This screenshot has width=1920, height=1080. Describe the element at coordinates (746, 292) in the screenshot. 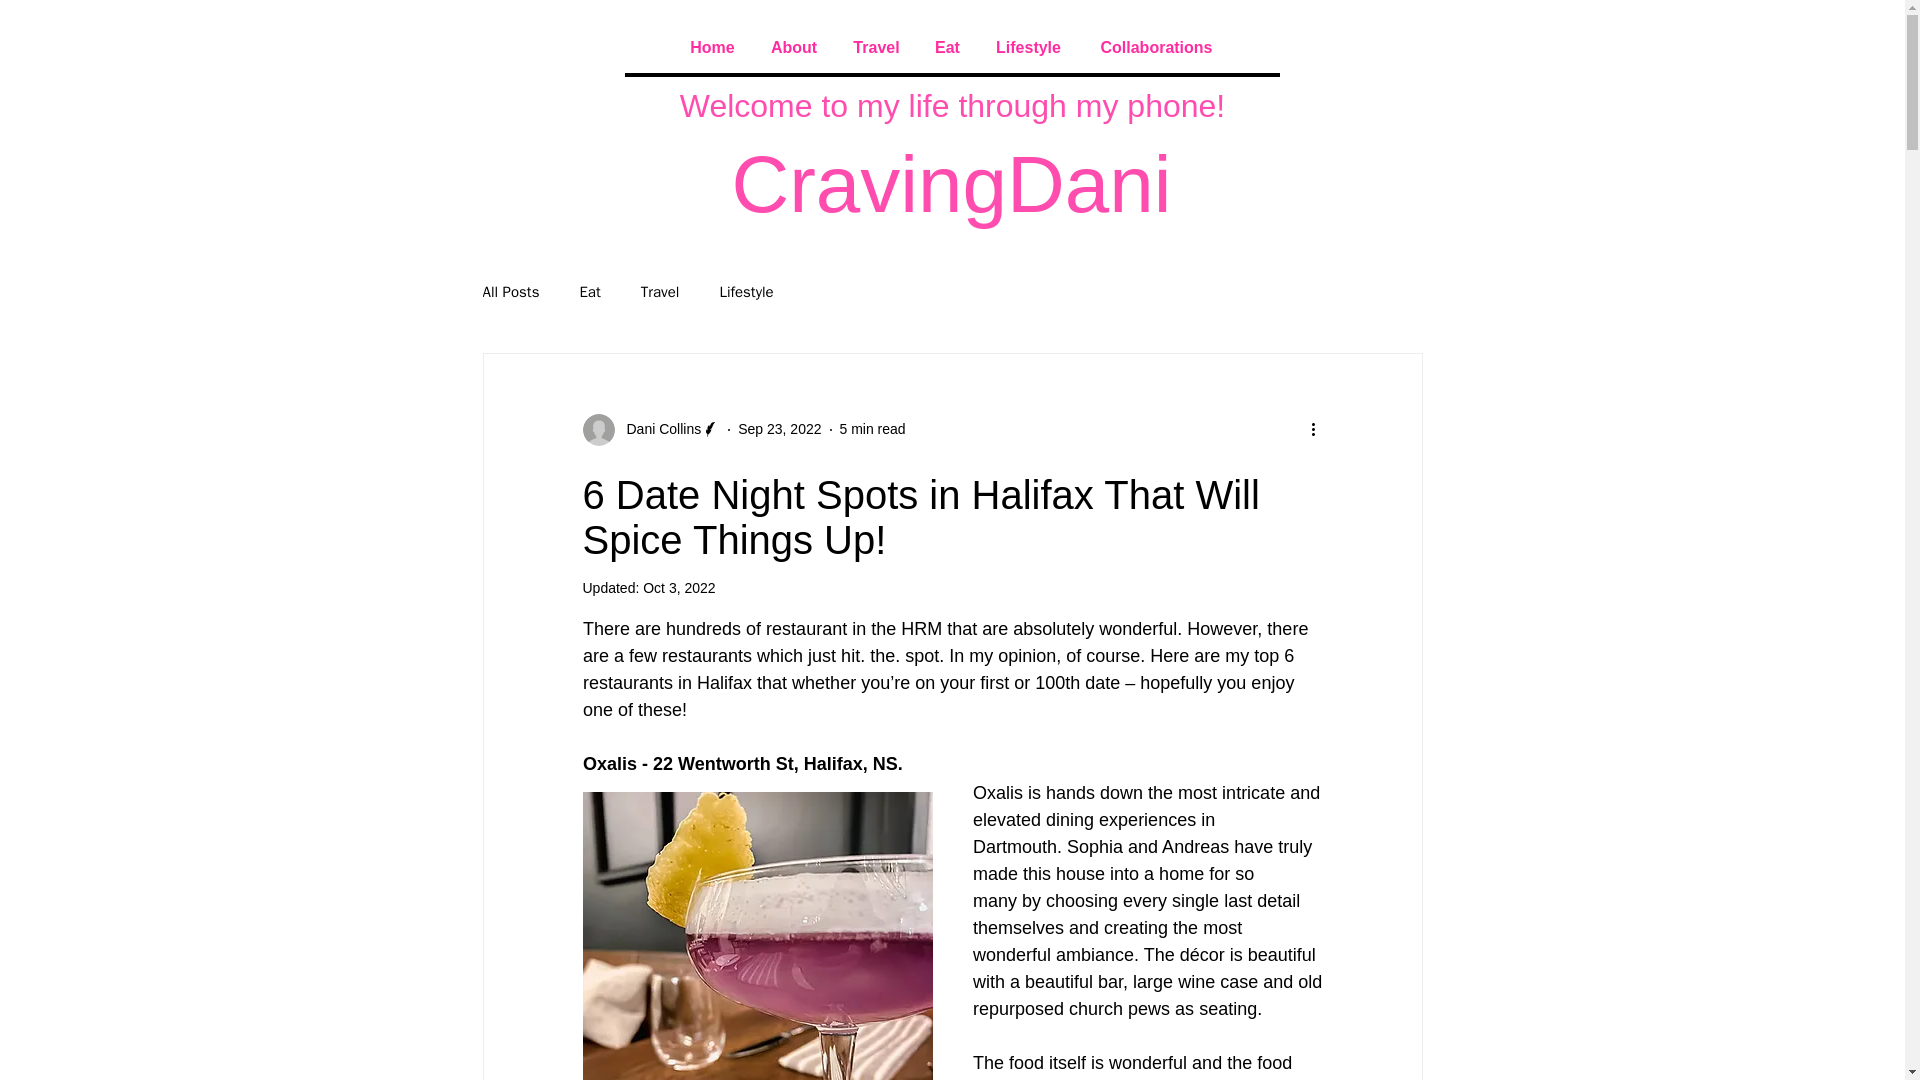

I see `Lifestyle` at that location.